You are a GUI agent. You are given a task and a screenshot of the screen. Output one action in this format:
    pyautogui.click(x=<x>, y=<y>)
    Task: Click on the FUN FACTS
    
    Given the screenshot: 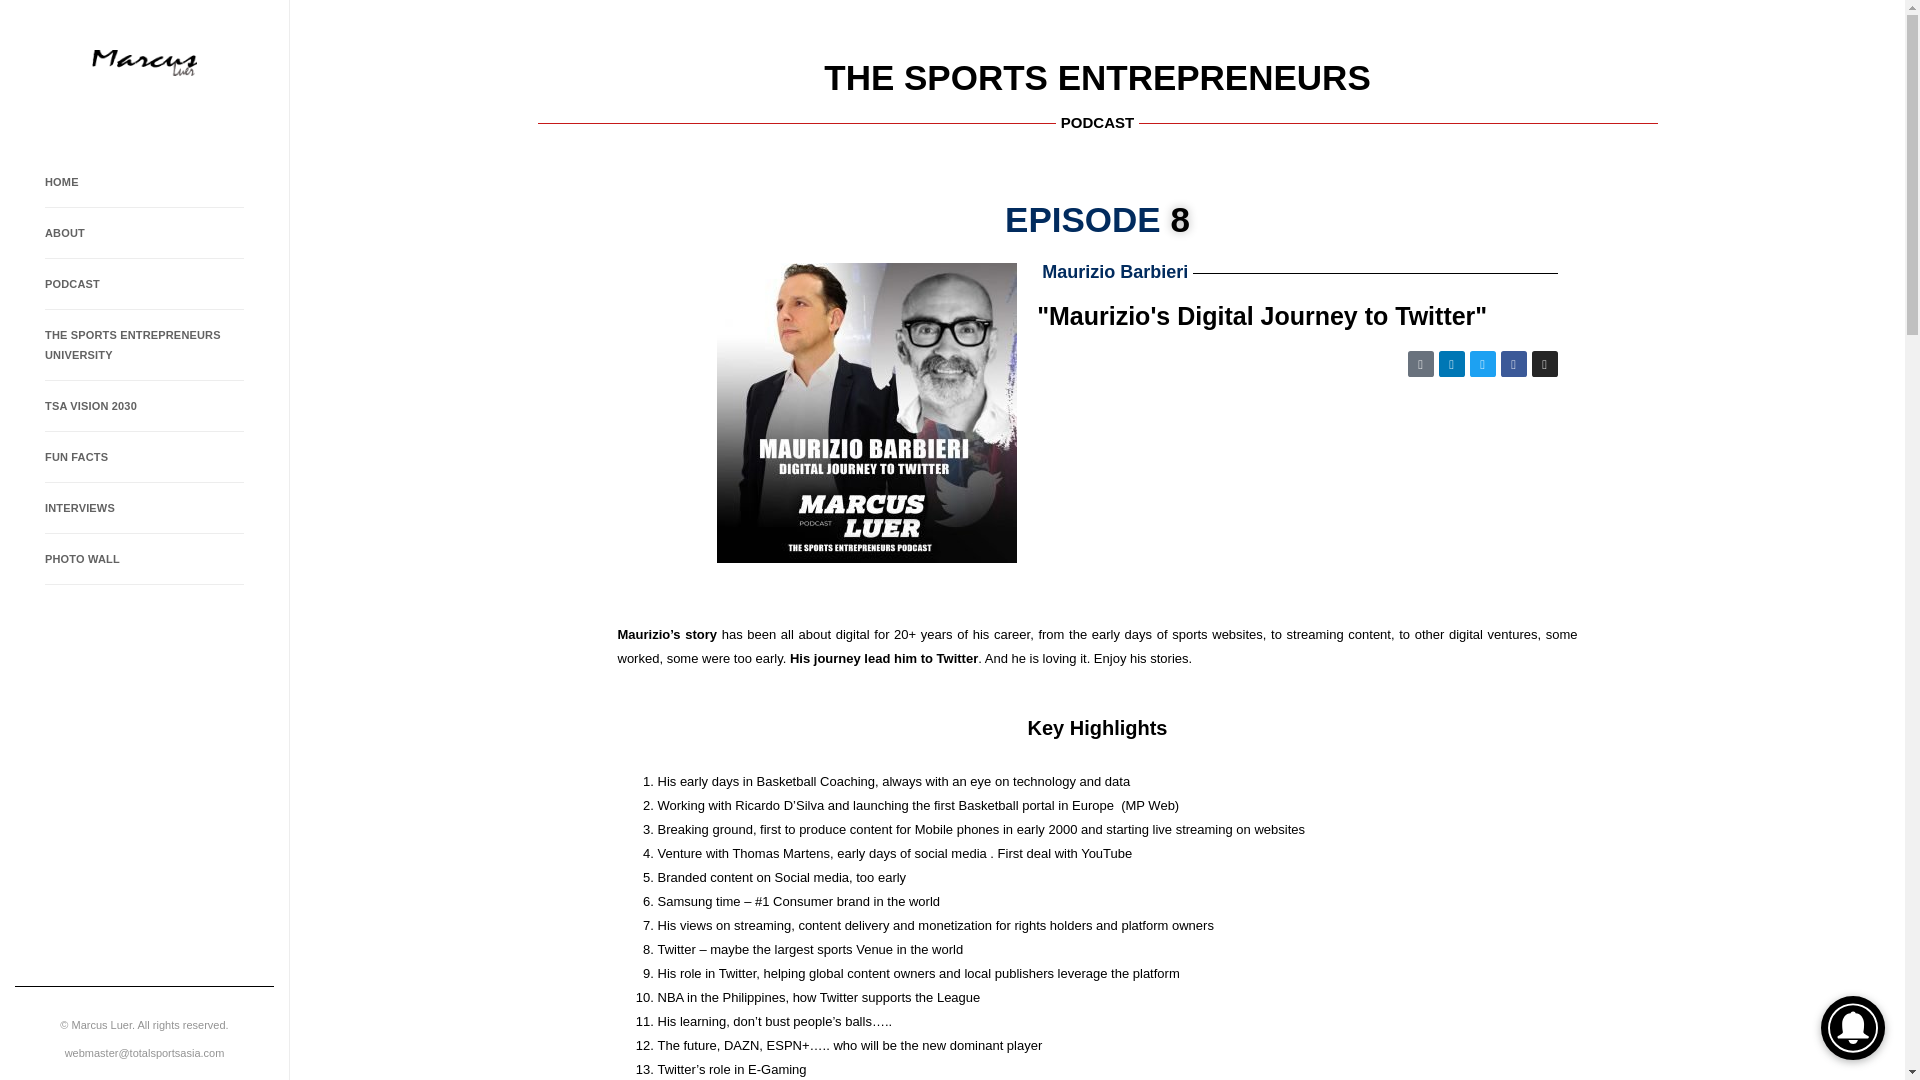 What is the action you would take?
    pyautogui.click(x=144, y=457)
    